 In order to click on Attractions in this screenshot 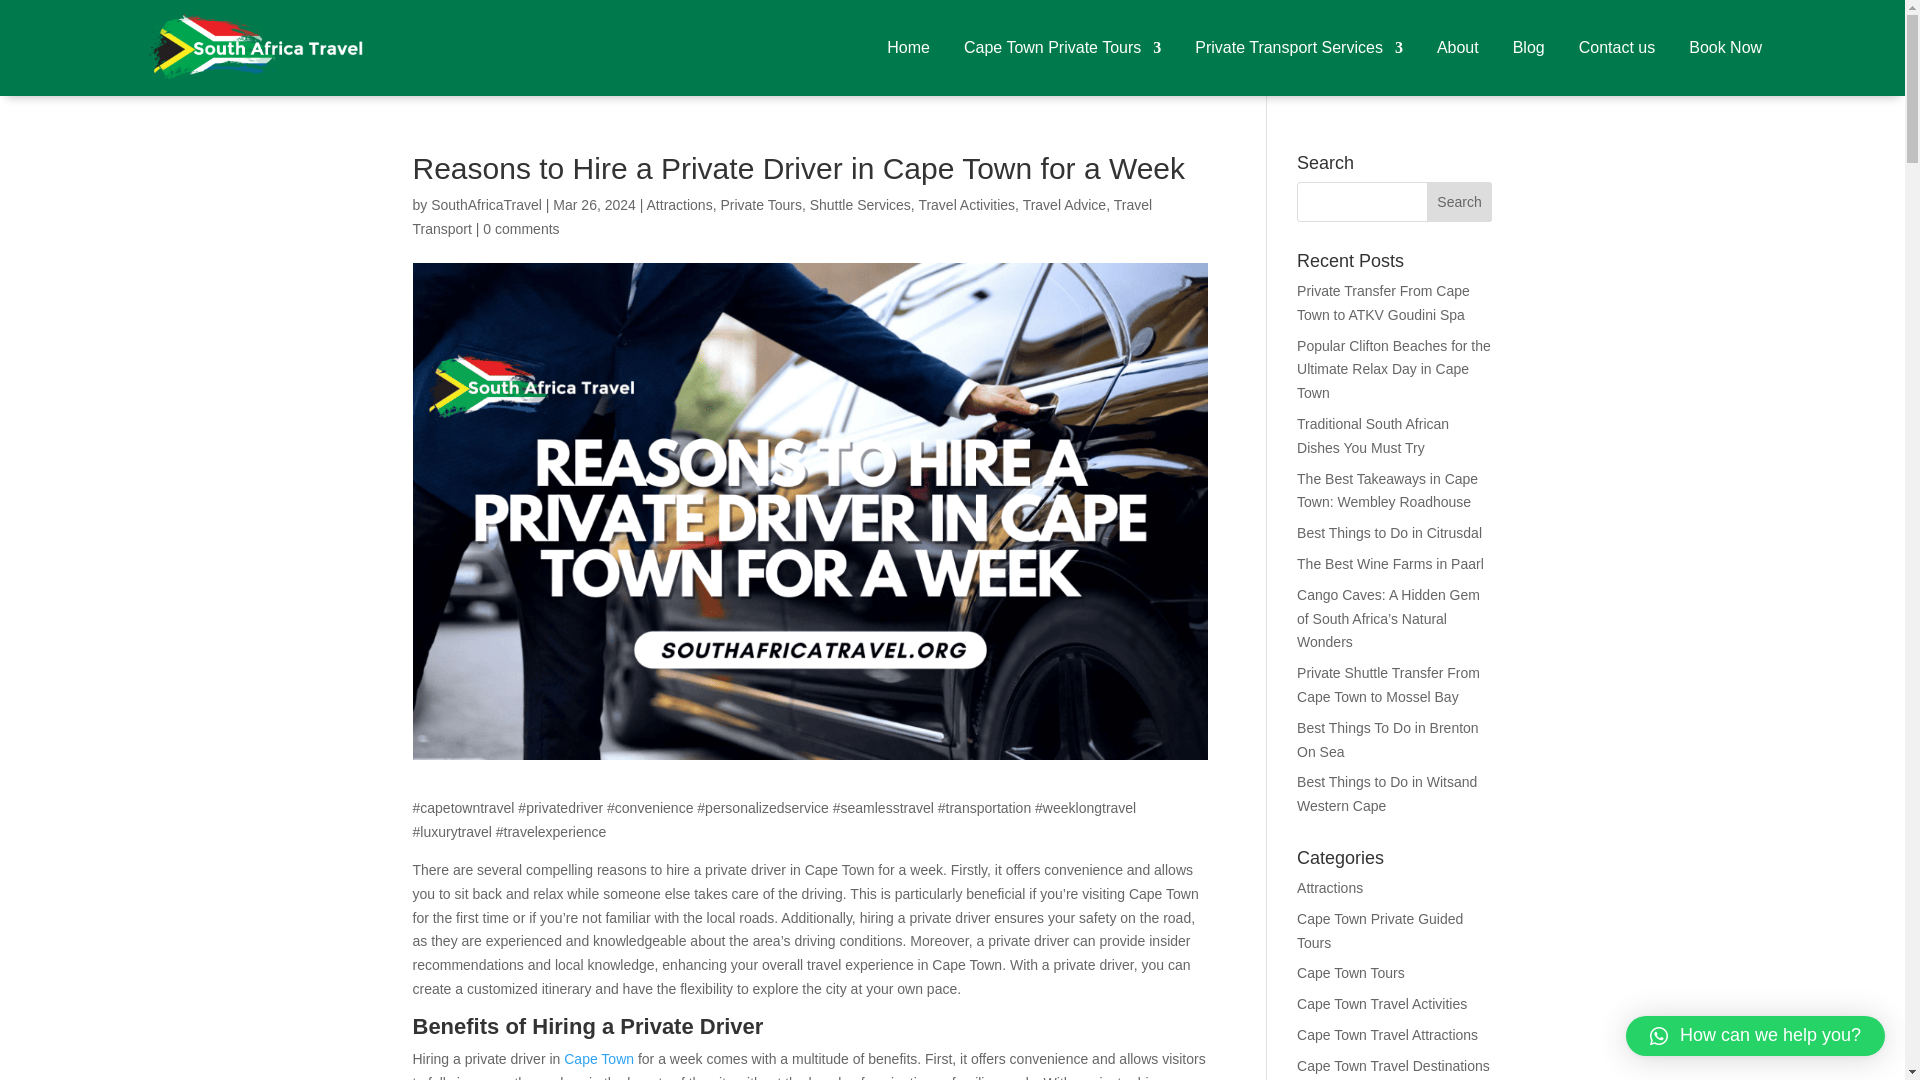, I will do `click(680, 204)`.